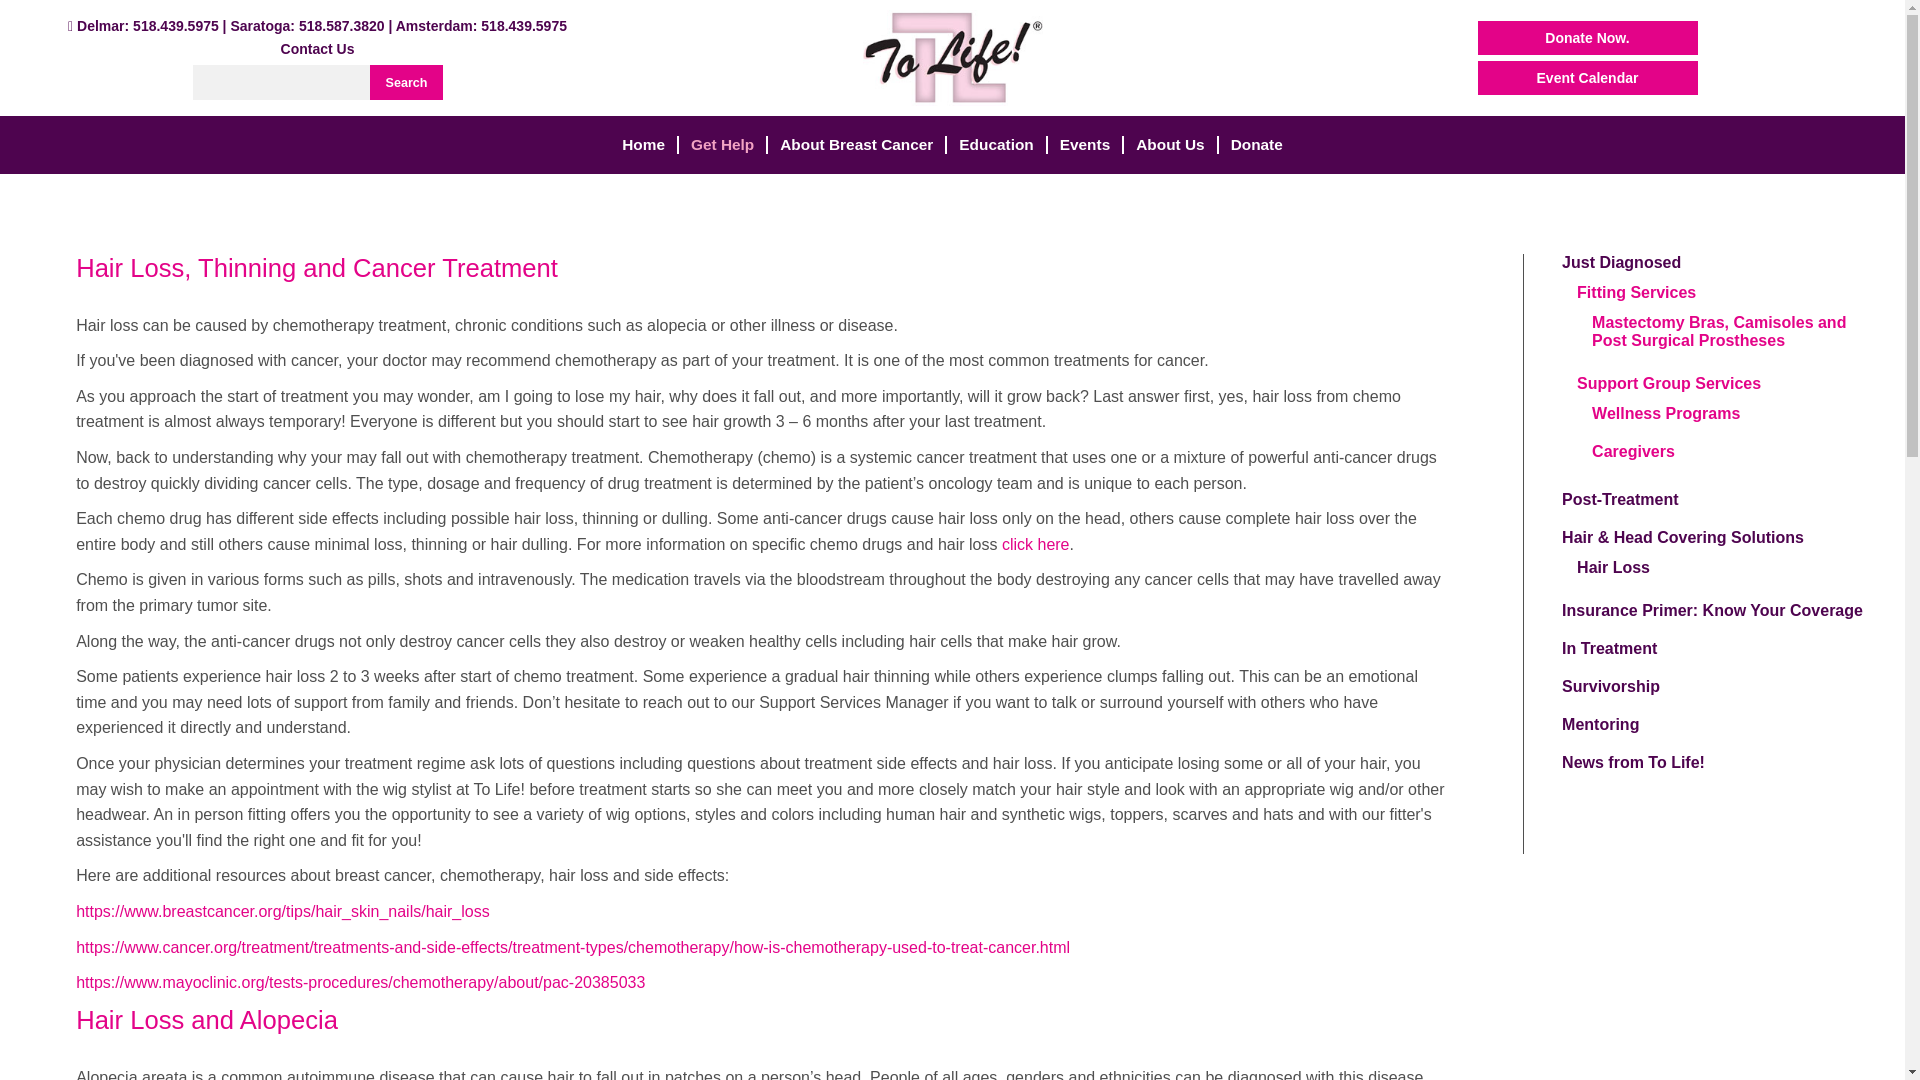 This screenshot has width=1920, height=1080. What do you see at coordinates (406, 82) in the screenshot?
I see `Search` at bounding box center [406, 82].